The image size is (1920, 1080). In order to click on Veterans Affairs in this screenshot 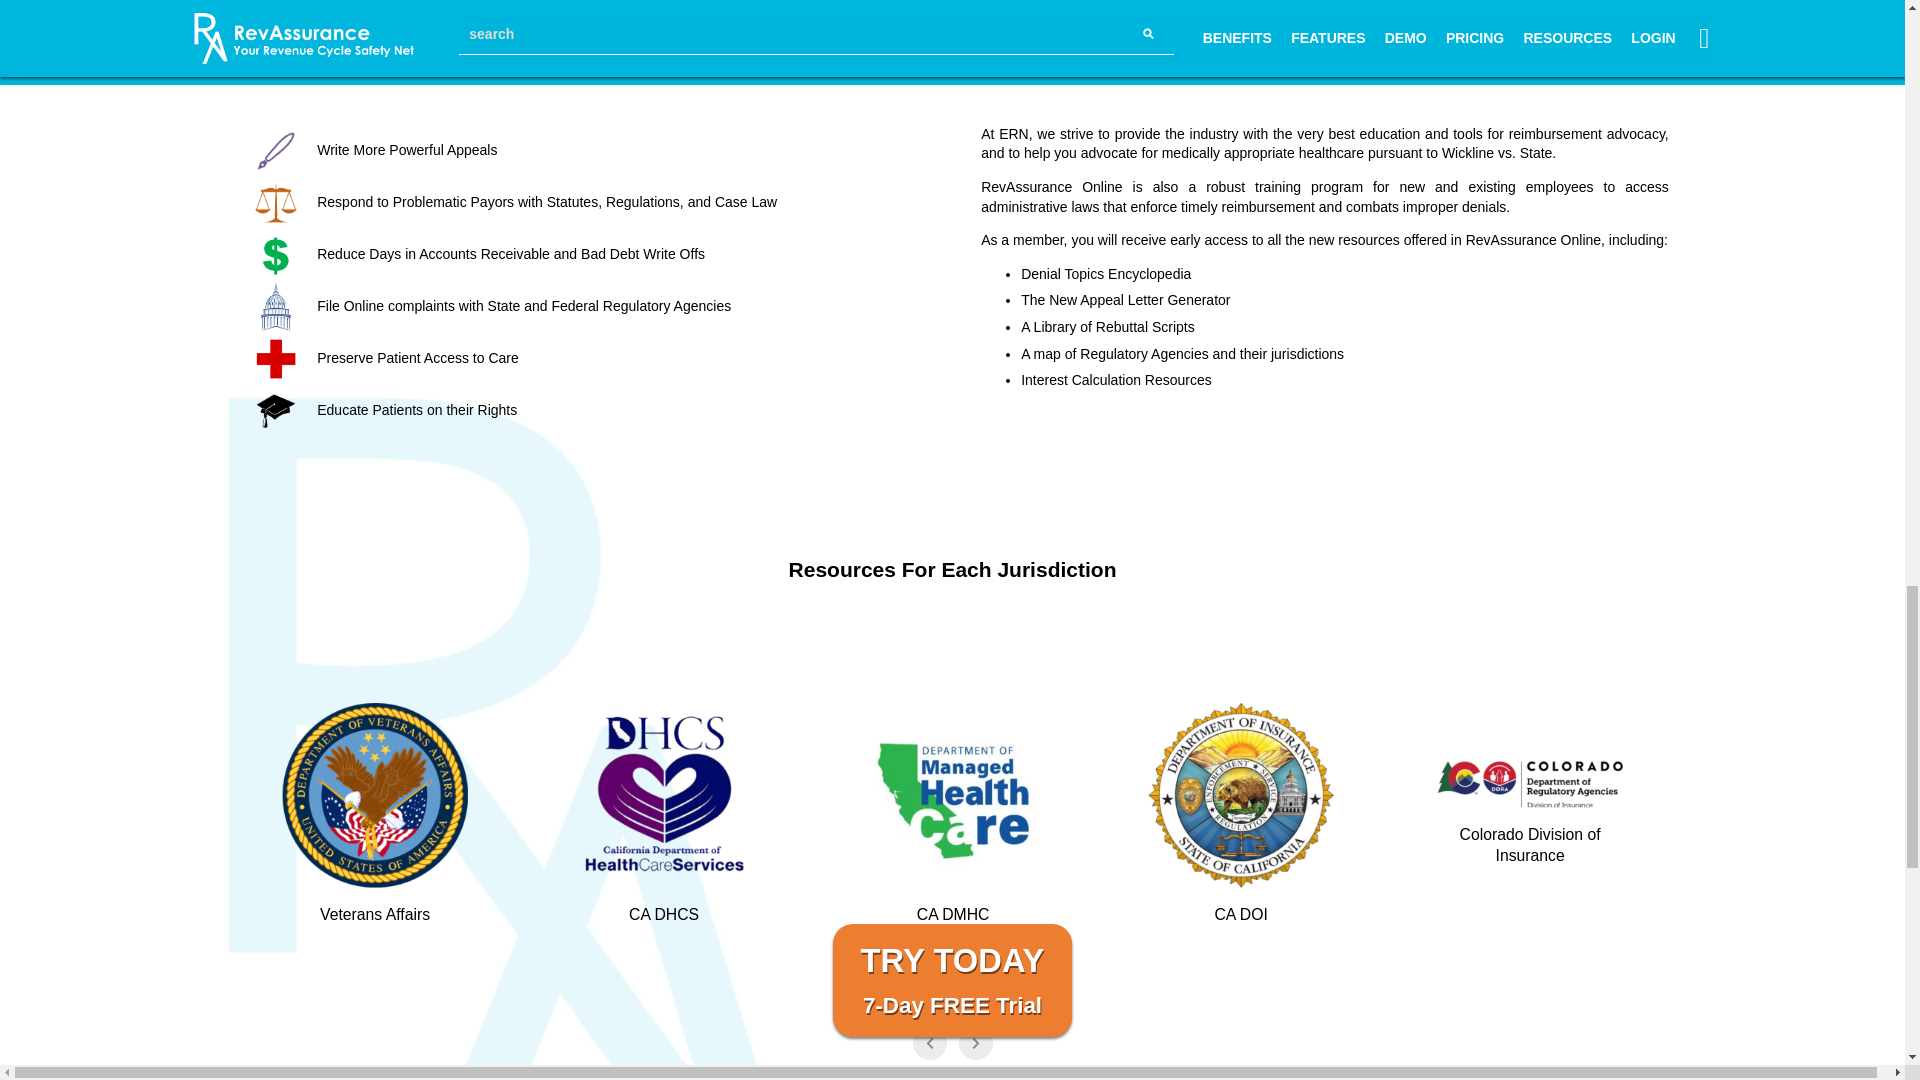, I will do `click(406, 826)`.